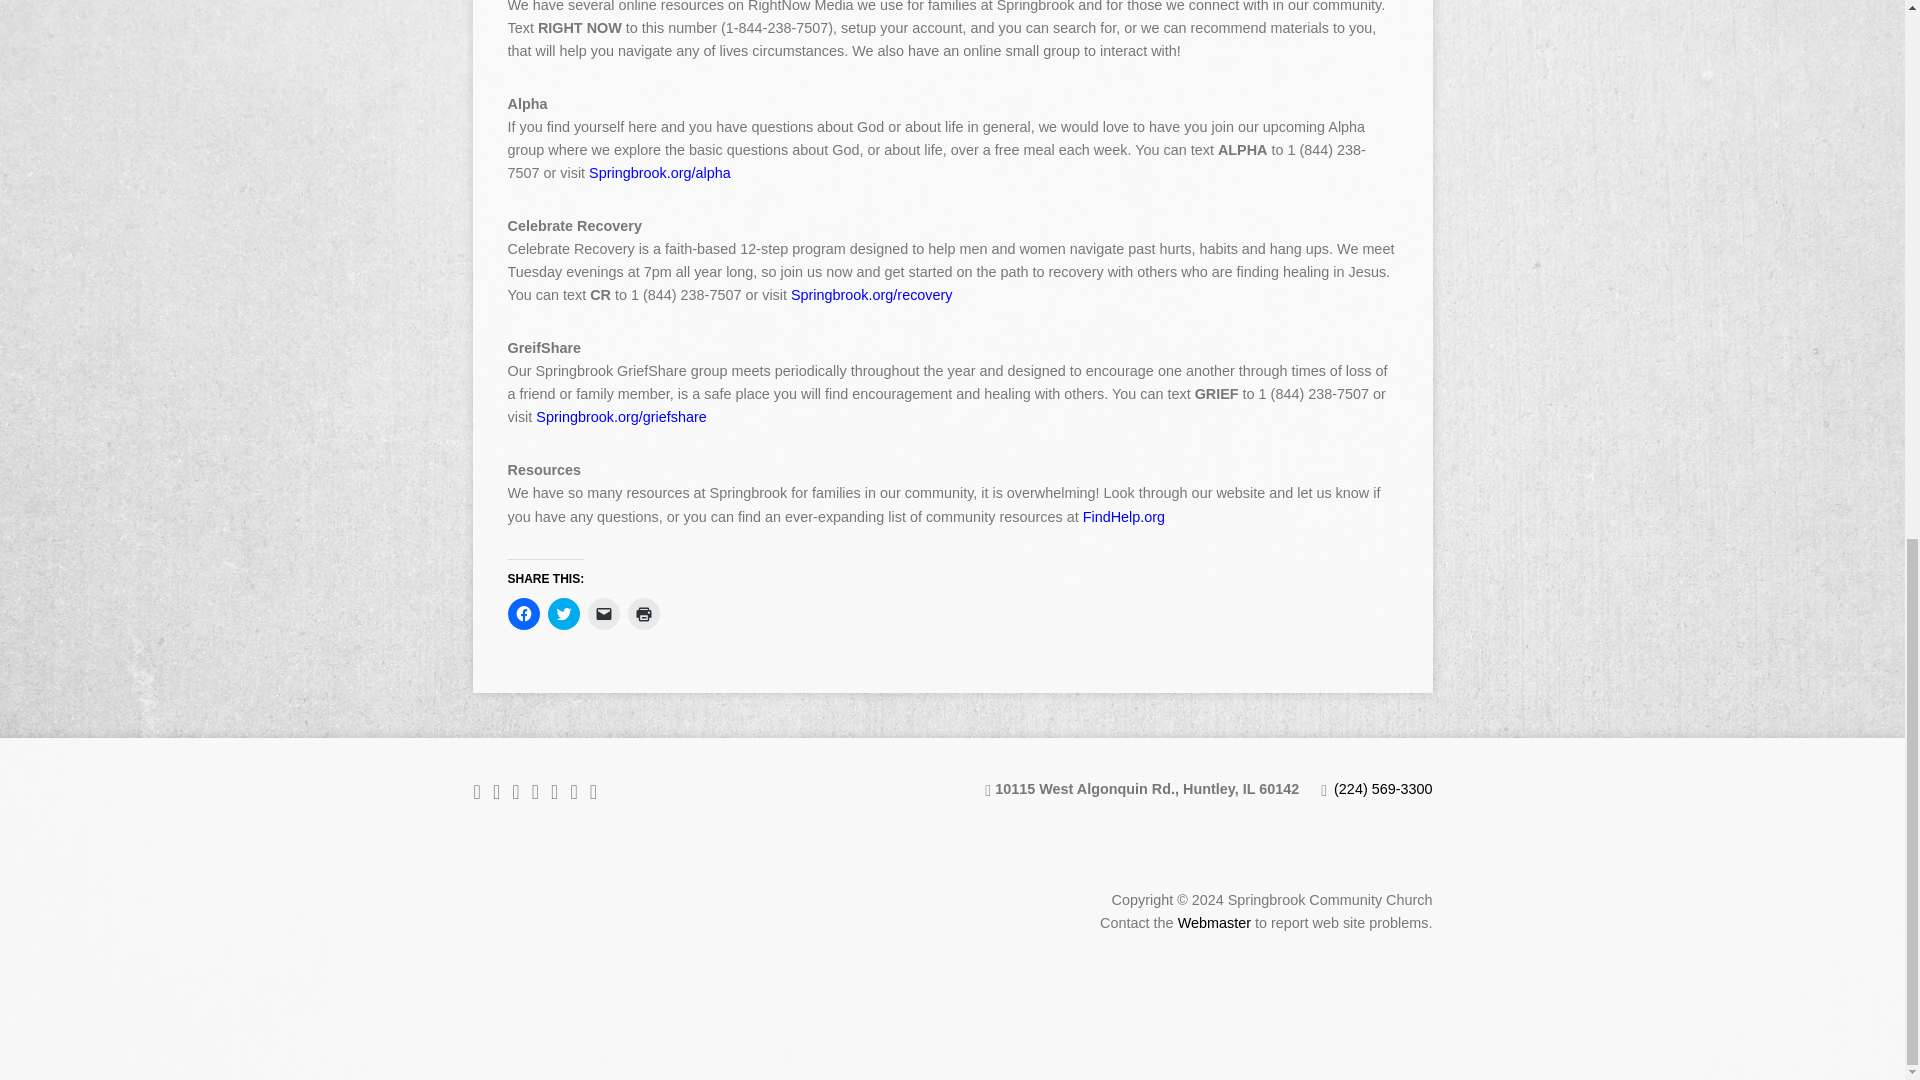 The image size is (1920, 1080). I want to click on Instagram, so click(535, 792).